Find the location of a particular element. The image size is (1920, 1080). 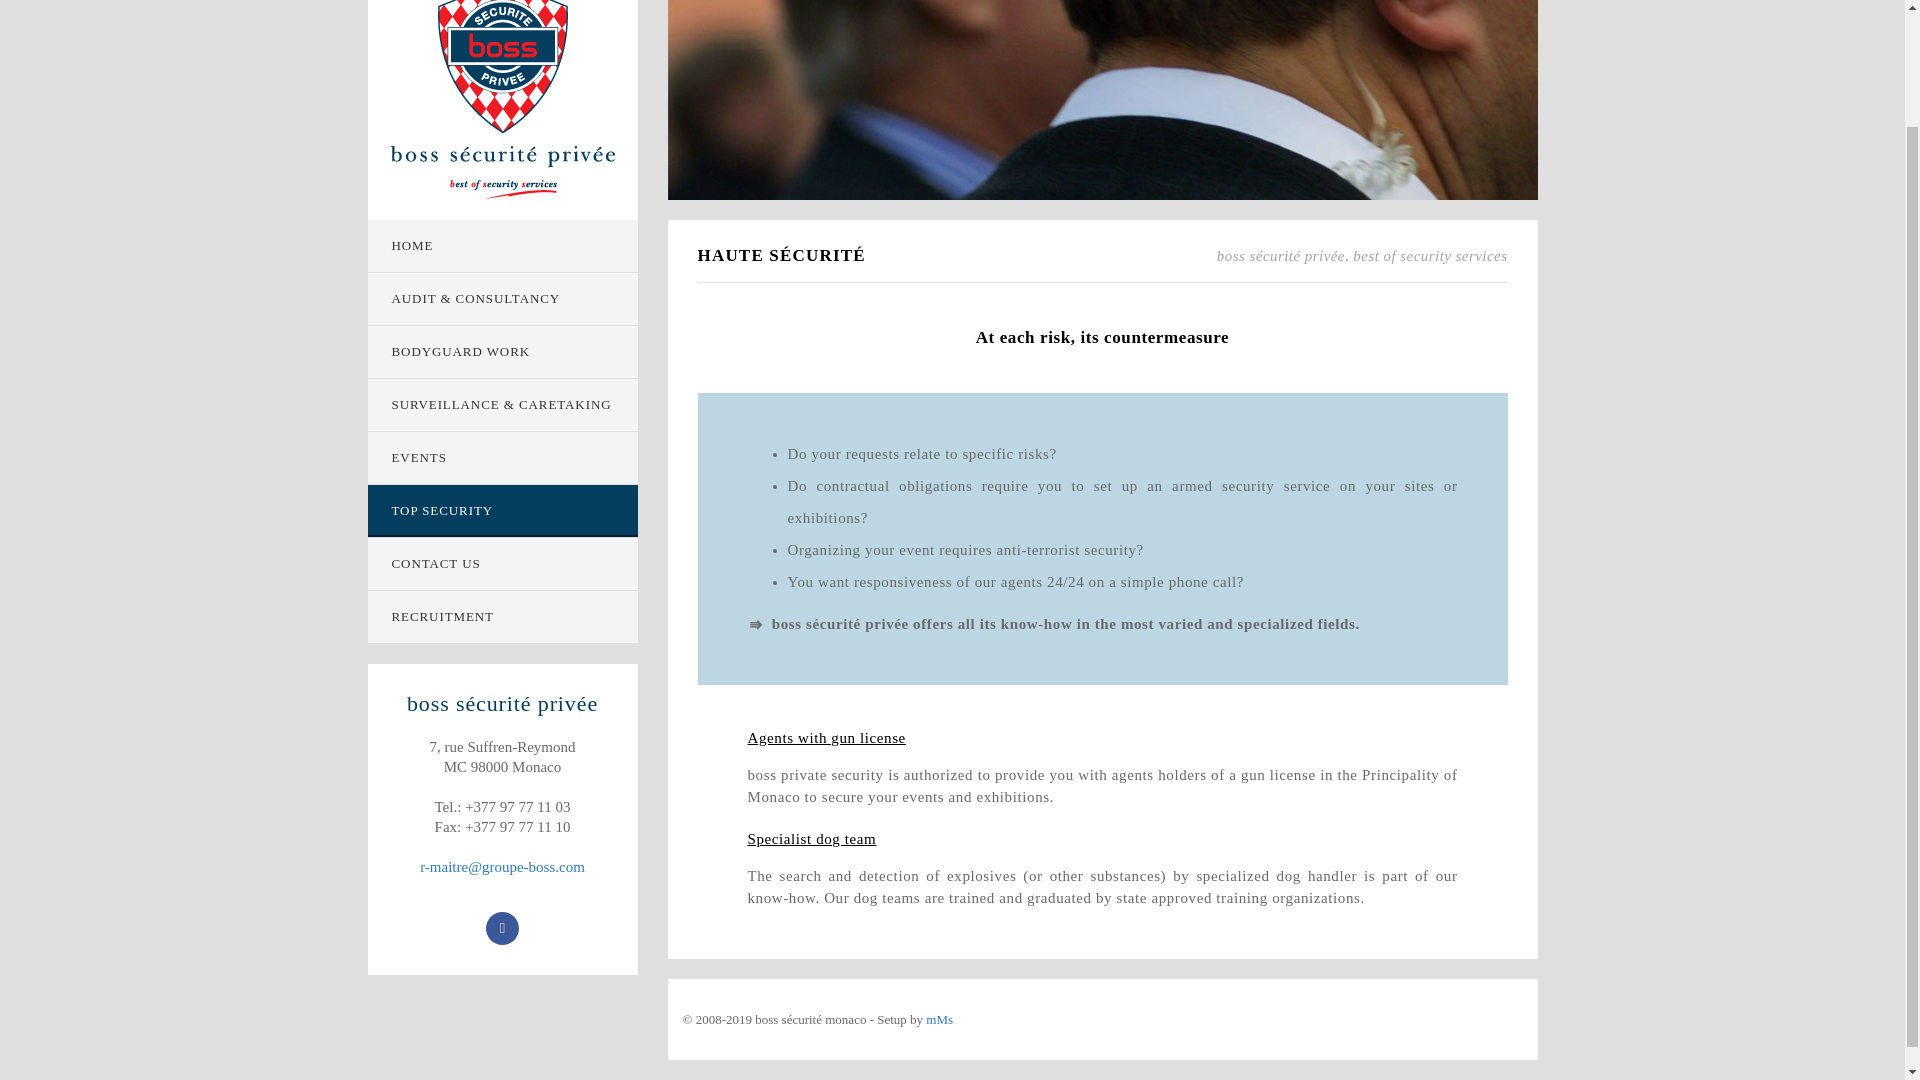

HOME is located at coordinates (502, 246).